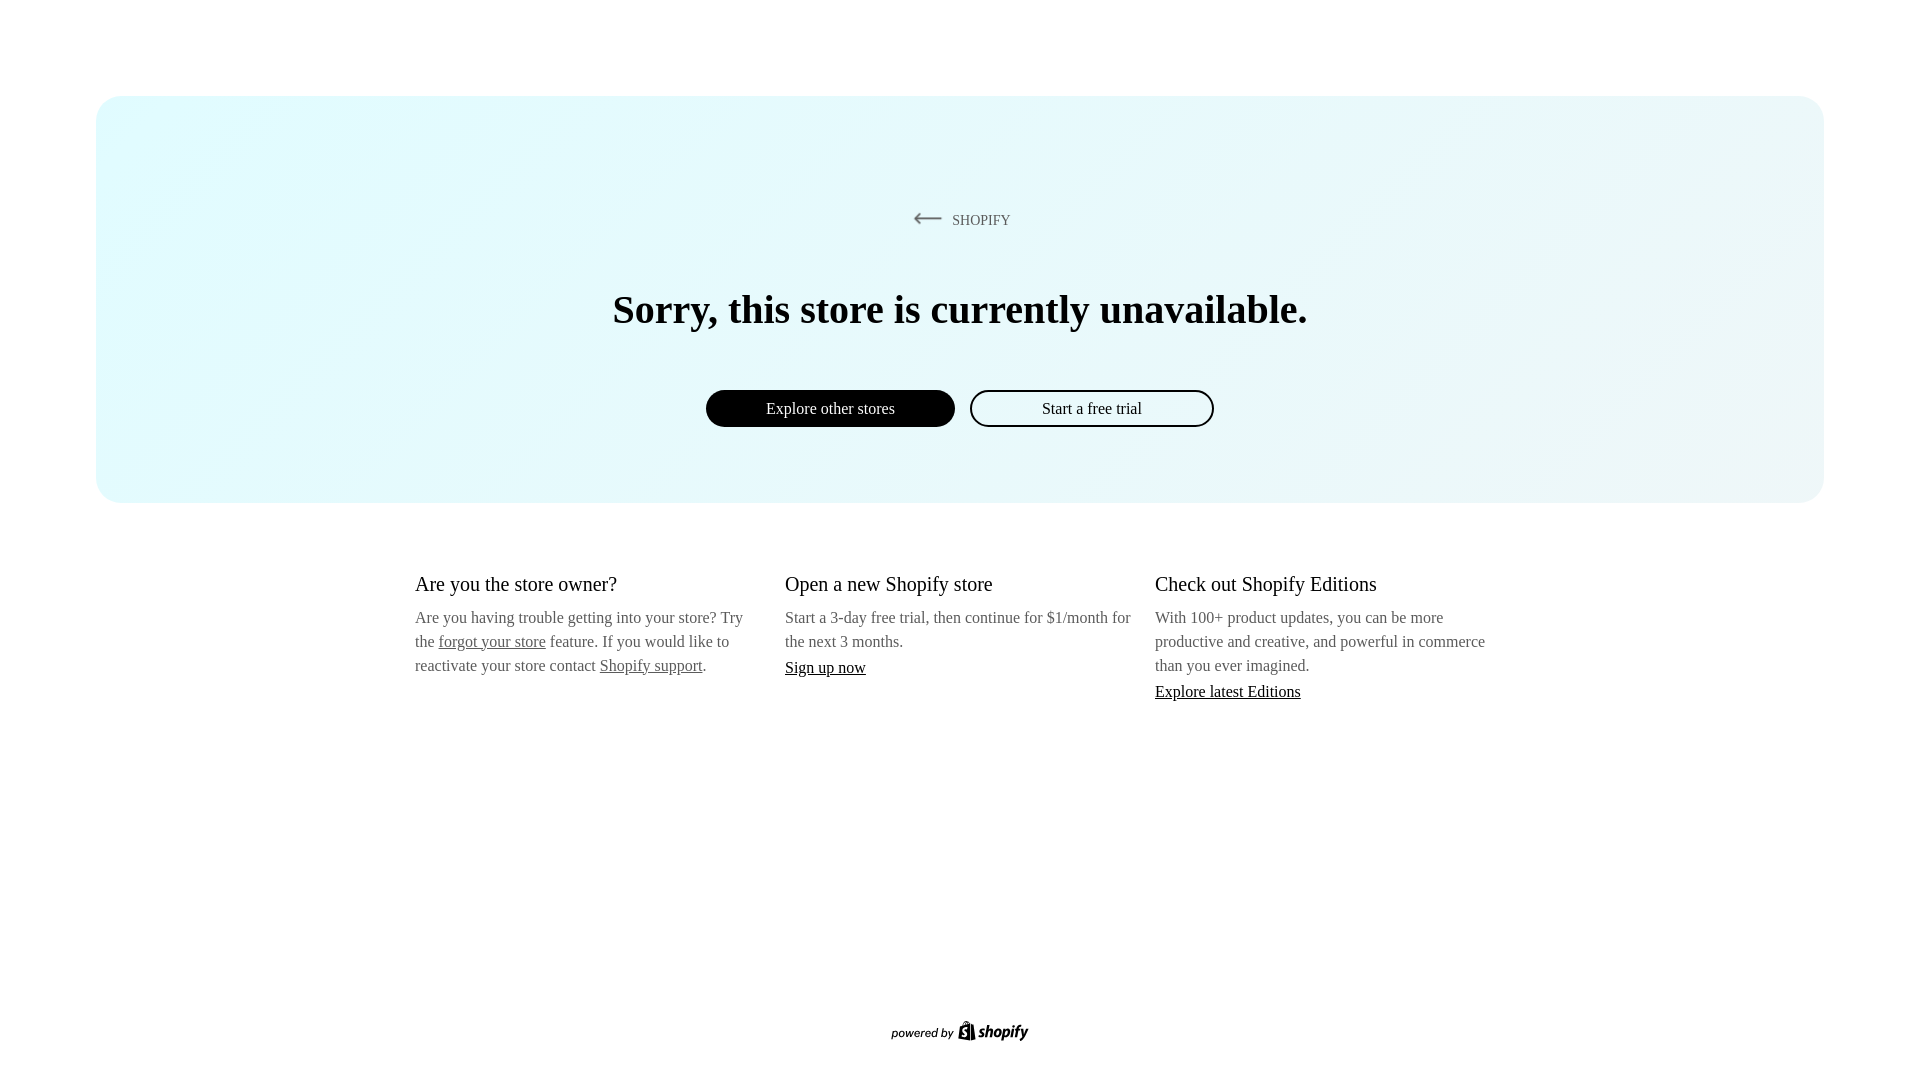 This screenshot has height=1080, width=1920. What do you see at coordinates (1091, 408) in the screenshot?
I see `Start a free trial` at bounding box center [1091, 408].